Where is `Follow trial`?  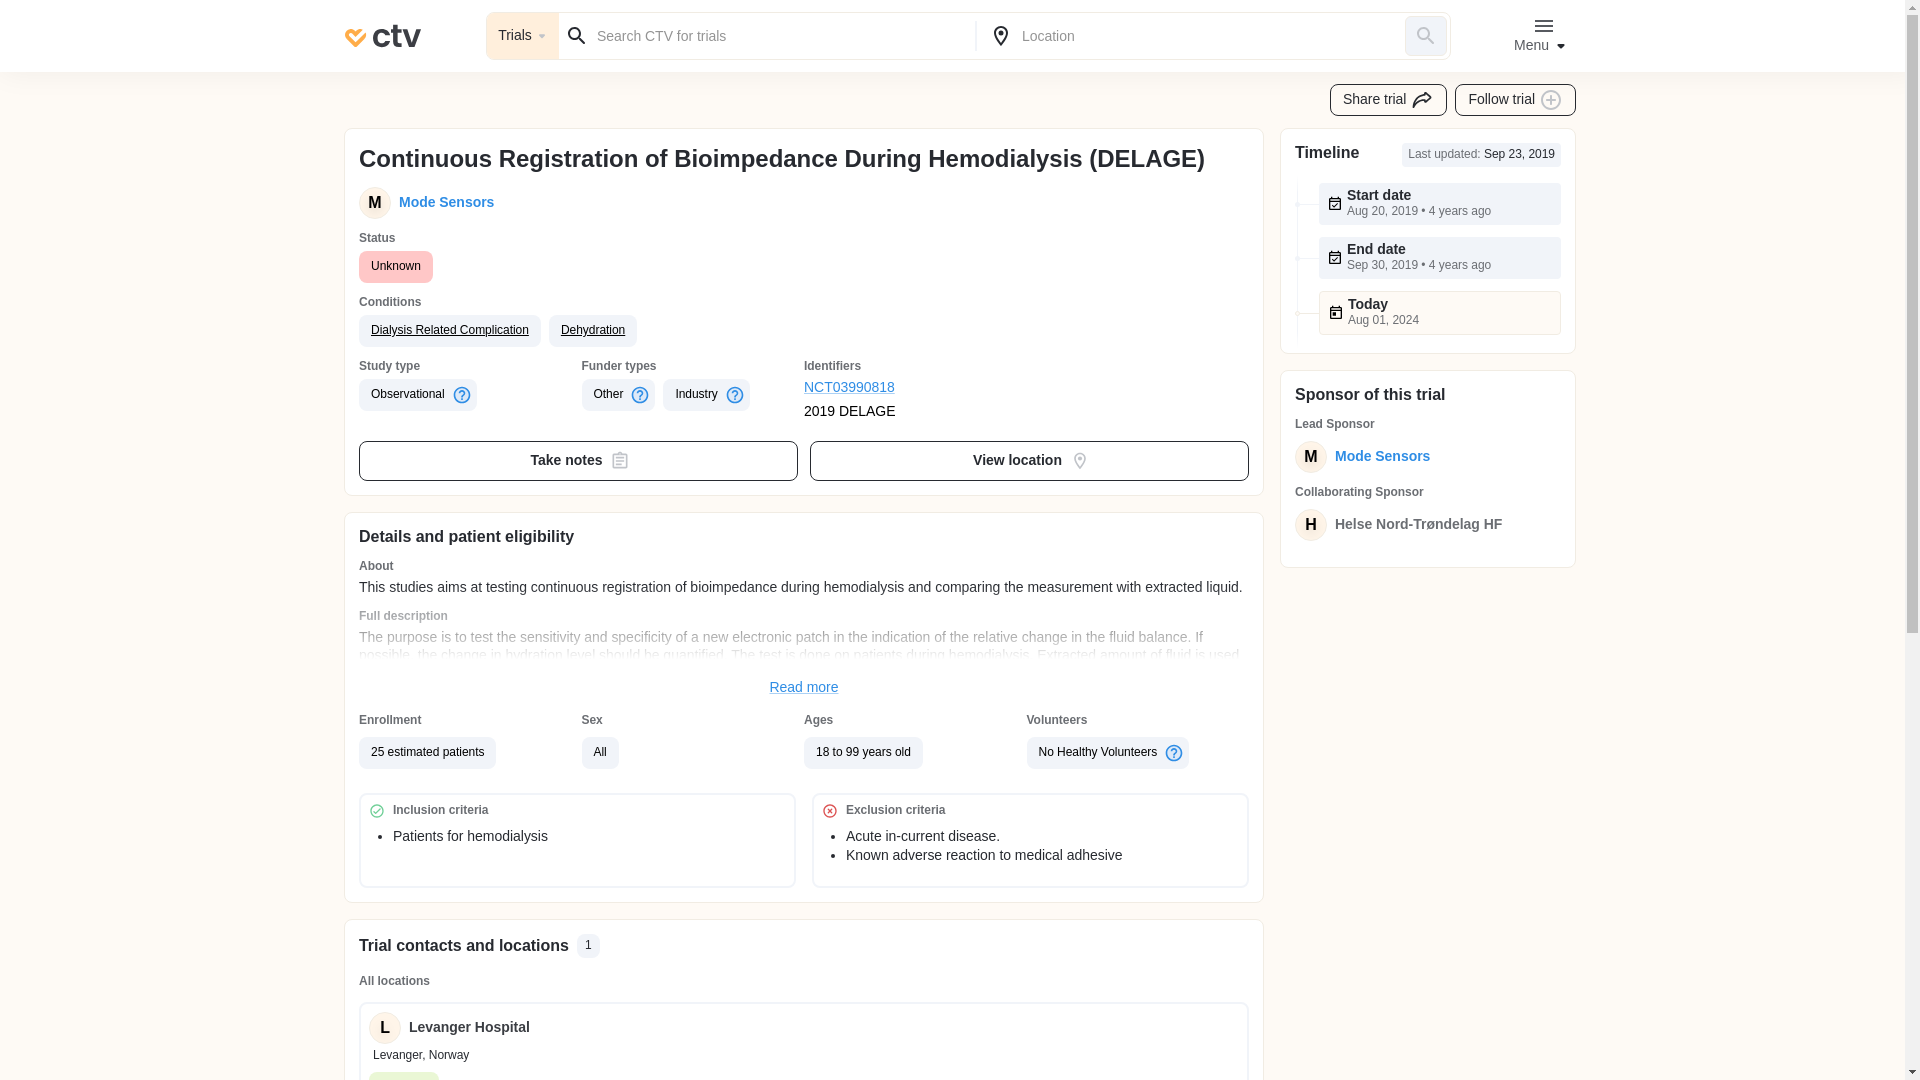
Follow trial is located at coordinates (1516, 100).